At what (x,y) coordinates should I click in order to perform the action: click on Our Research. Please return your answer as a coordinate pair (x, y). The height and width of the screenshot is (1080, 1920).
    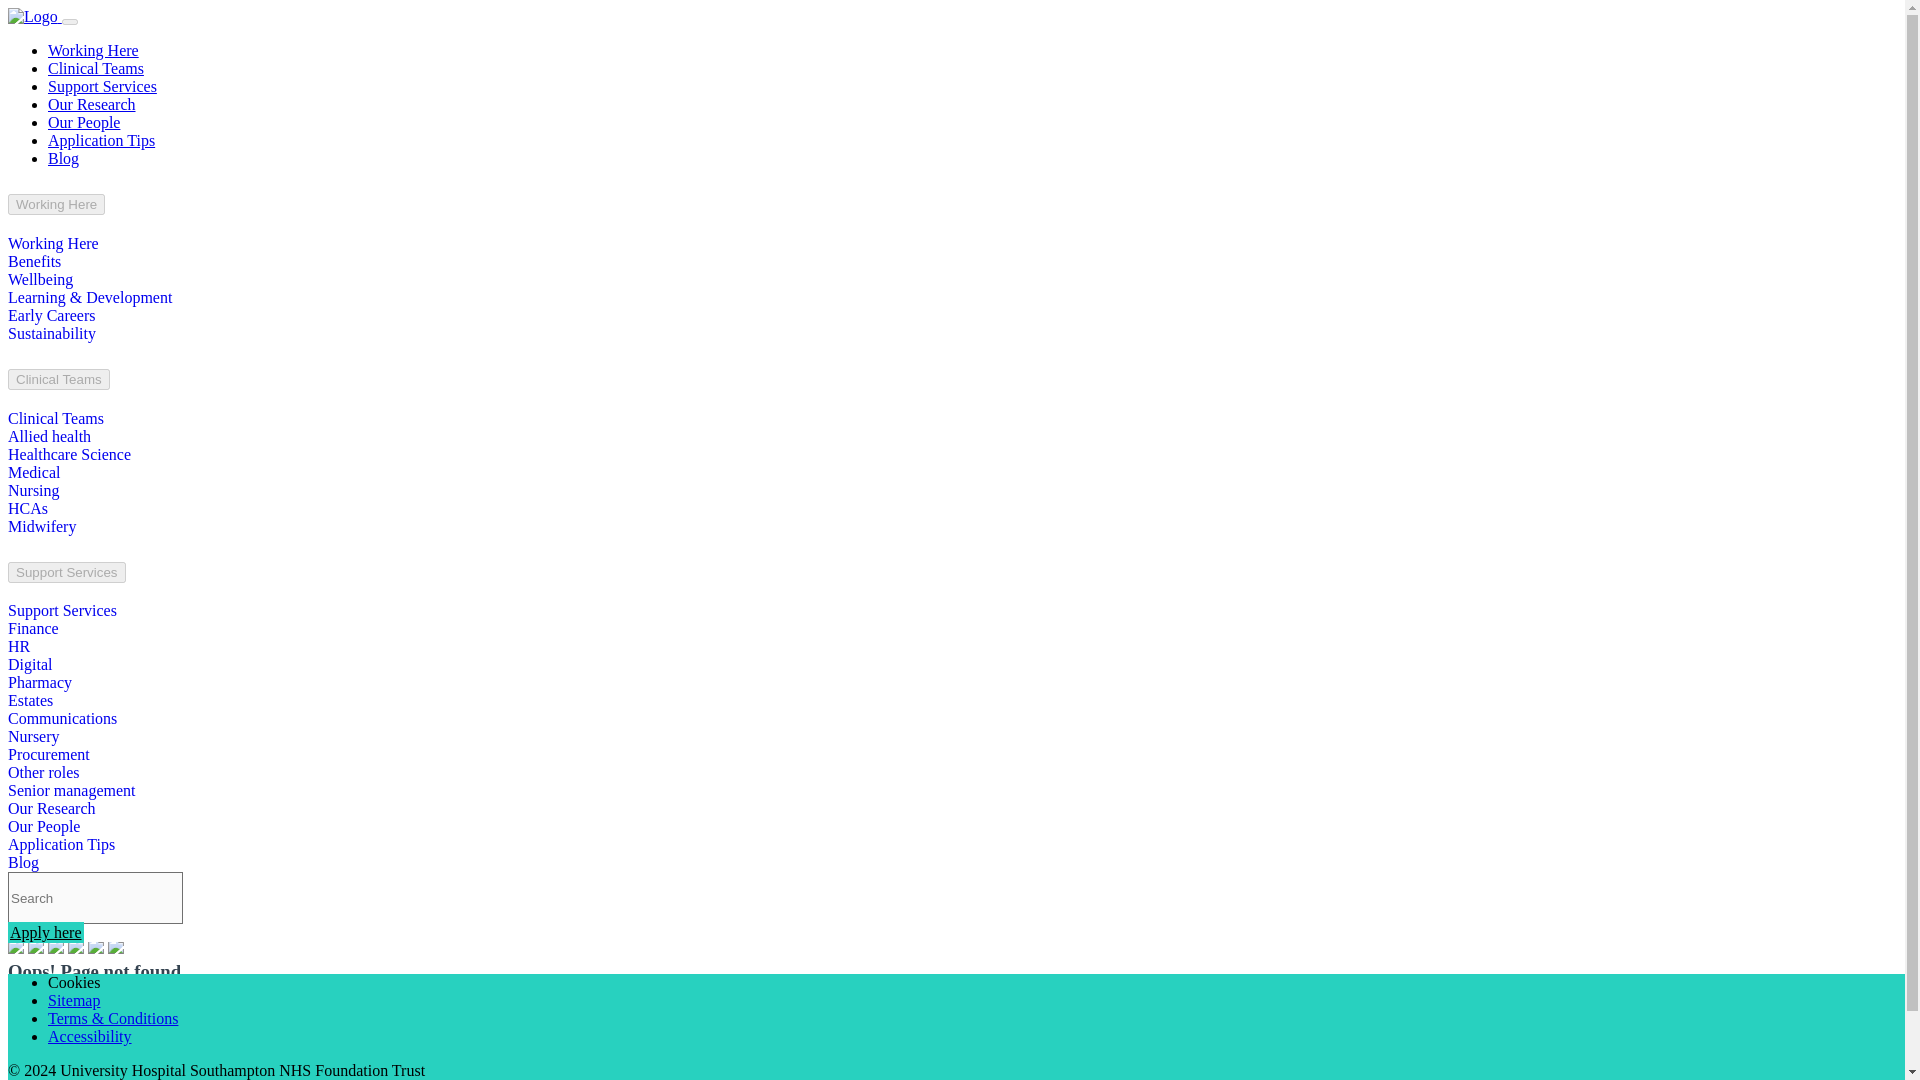
    Looking at the image, I should click on (92, 104).